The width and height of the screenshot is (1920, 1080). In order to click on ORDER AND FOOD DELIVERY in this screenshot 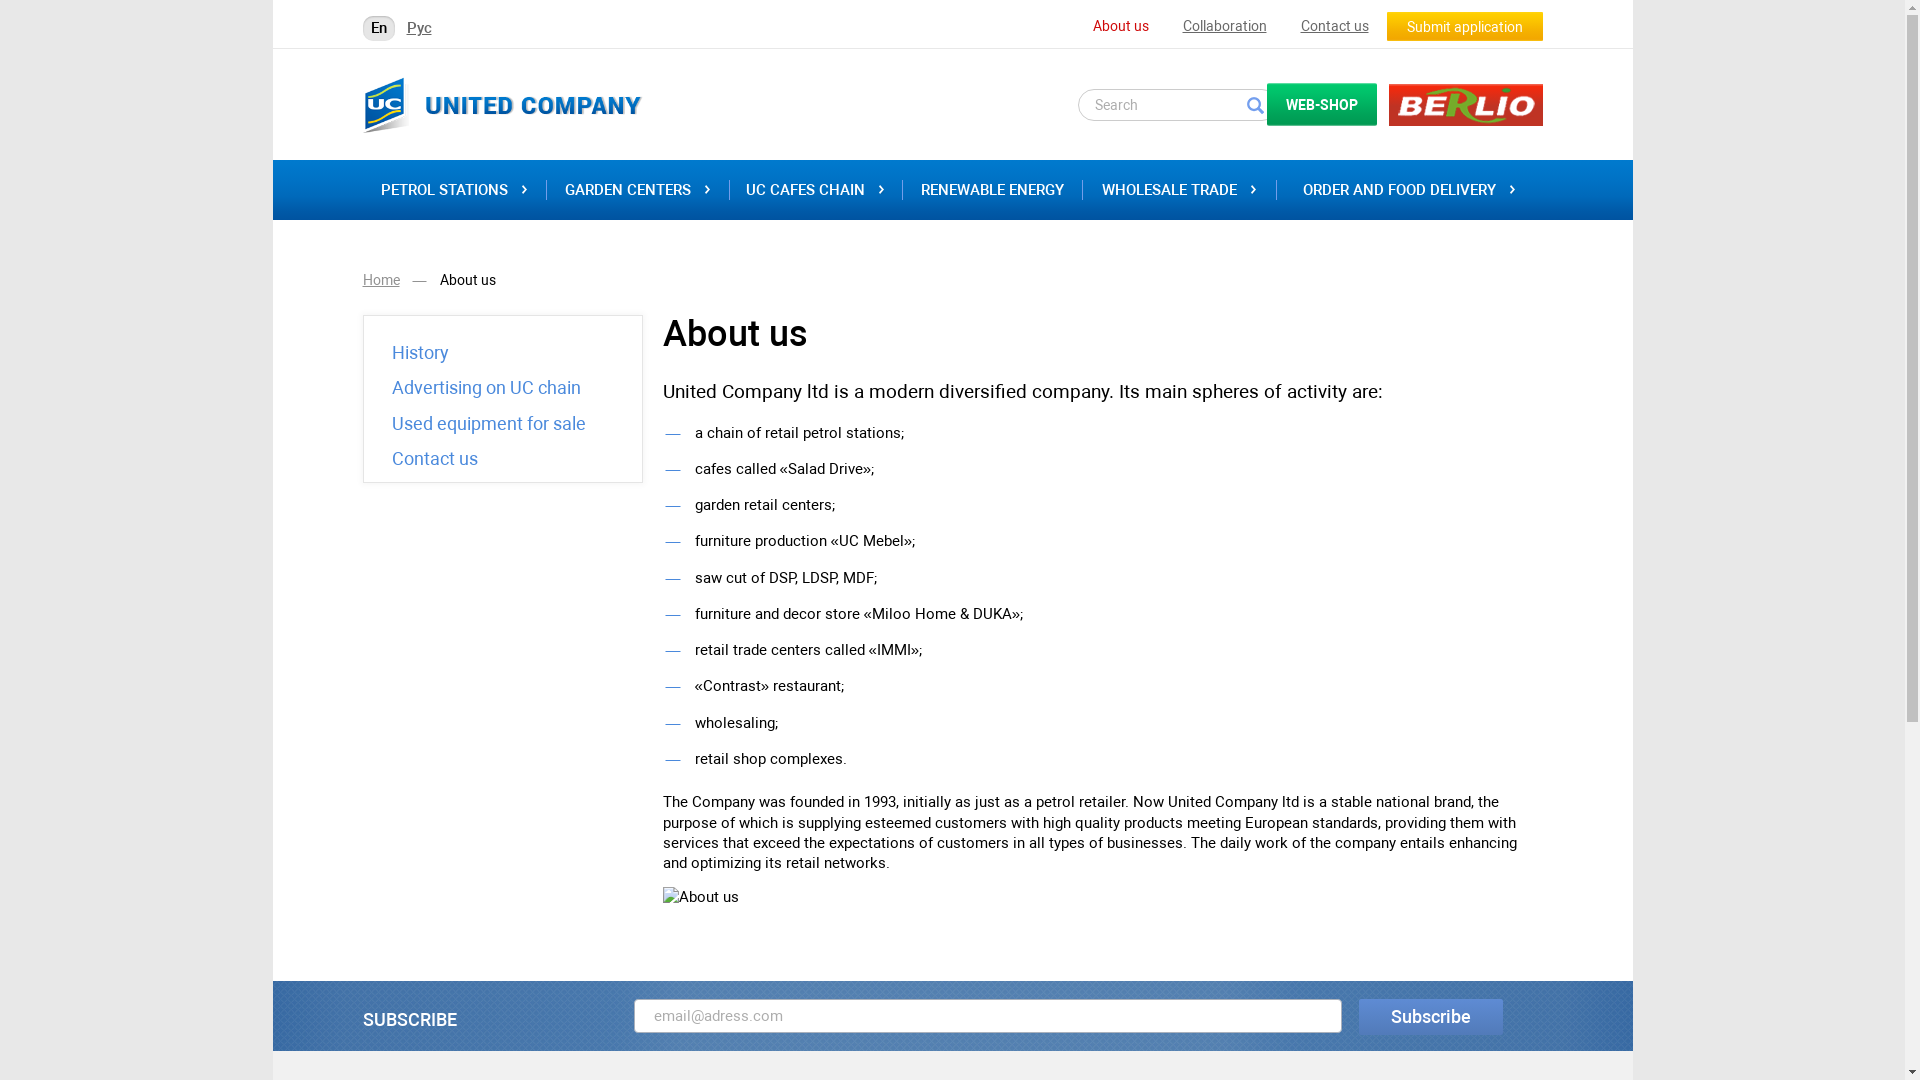, I will do `click(1410, 190)`.